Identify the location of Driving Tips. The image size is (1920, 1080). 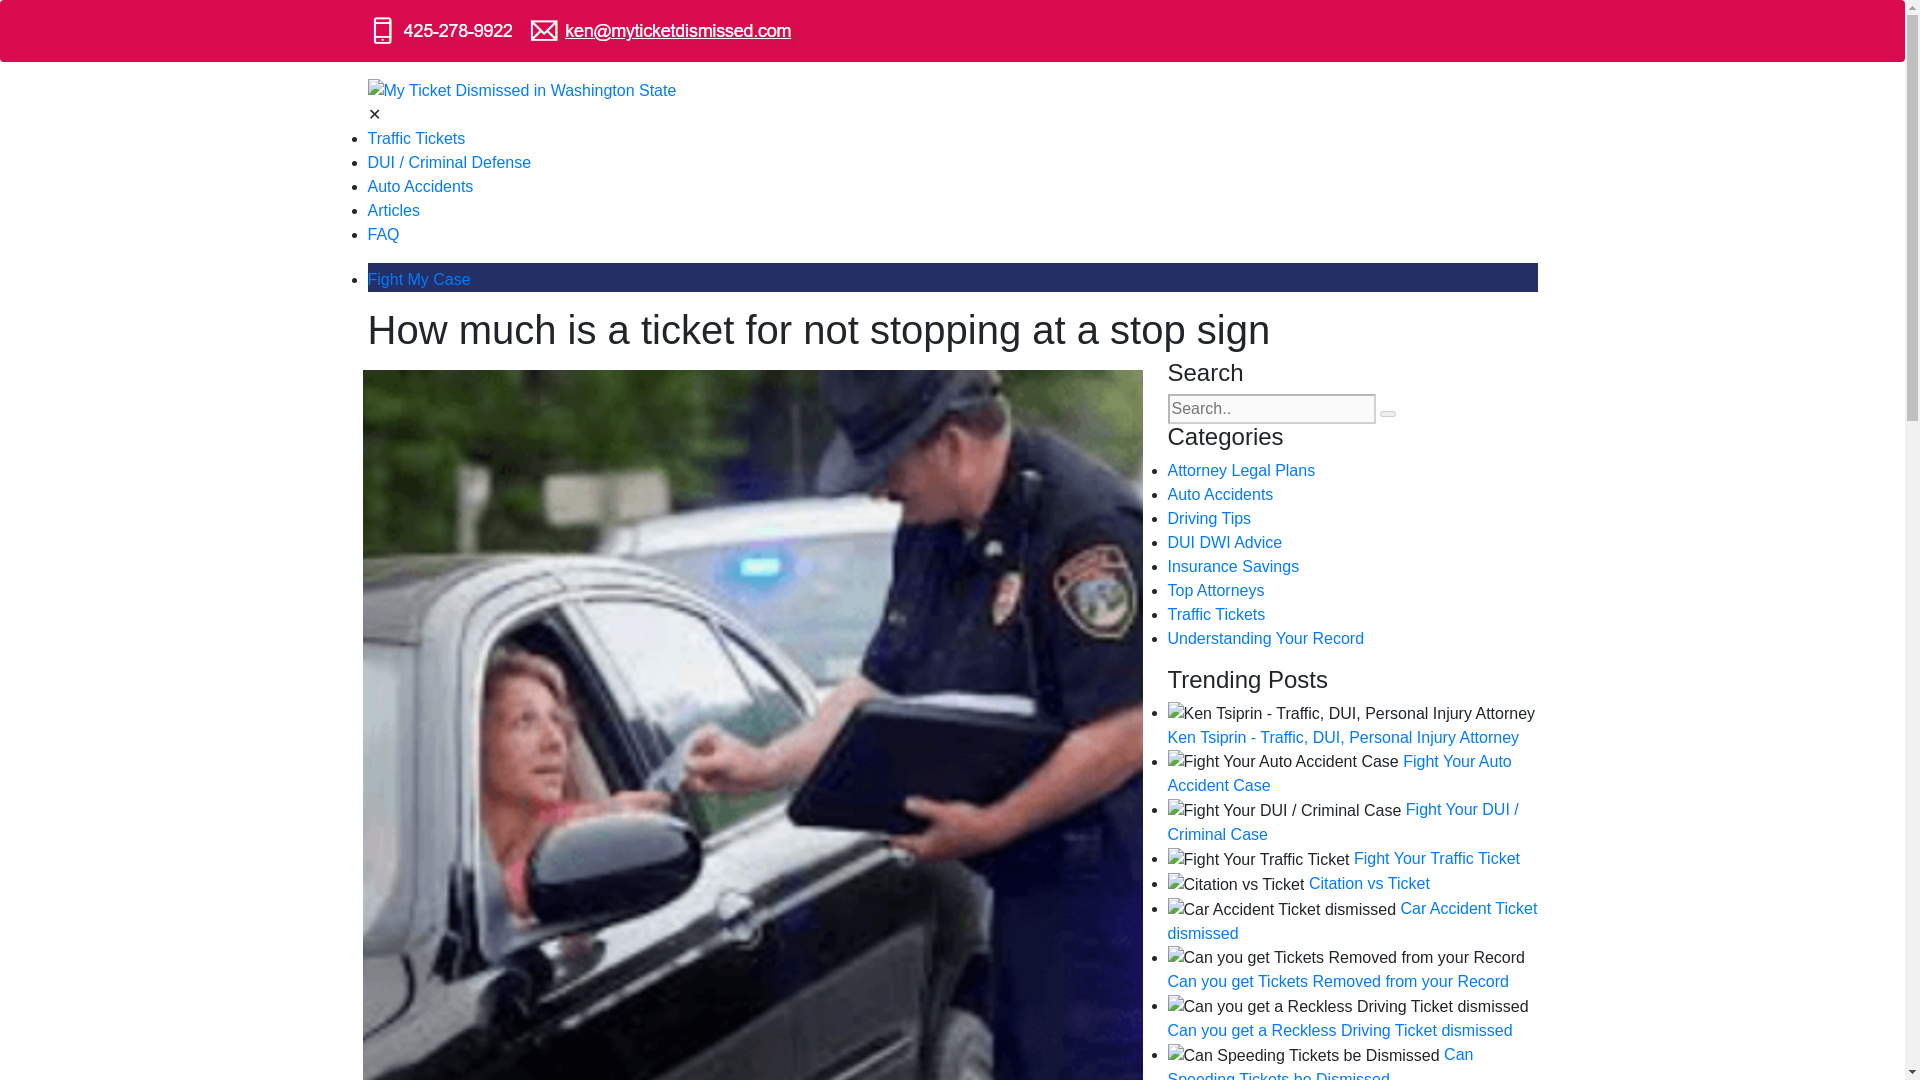
(1209, 518).